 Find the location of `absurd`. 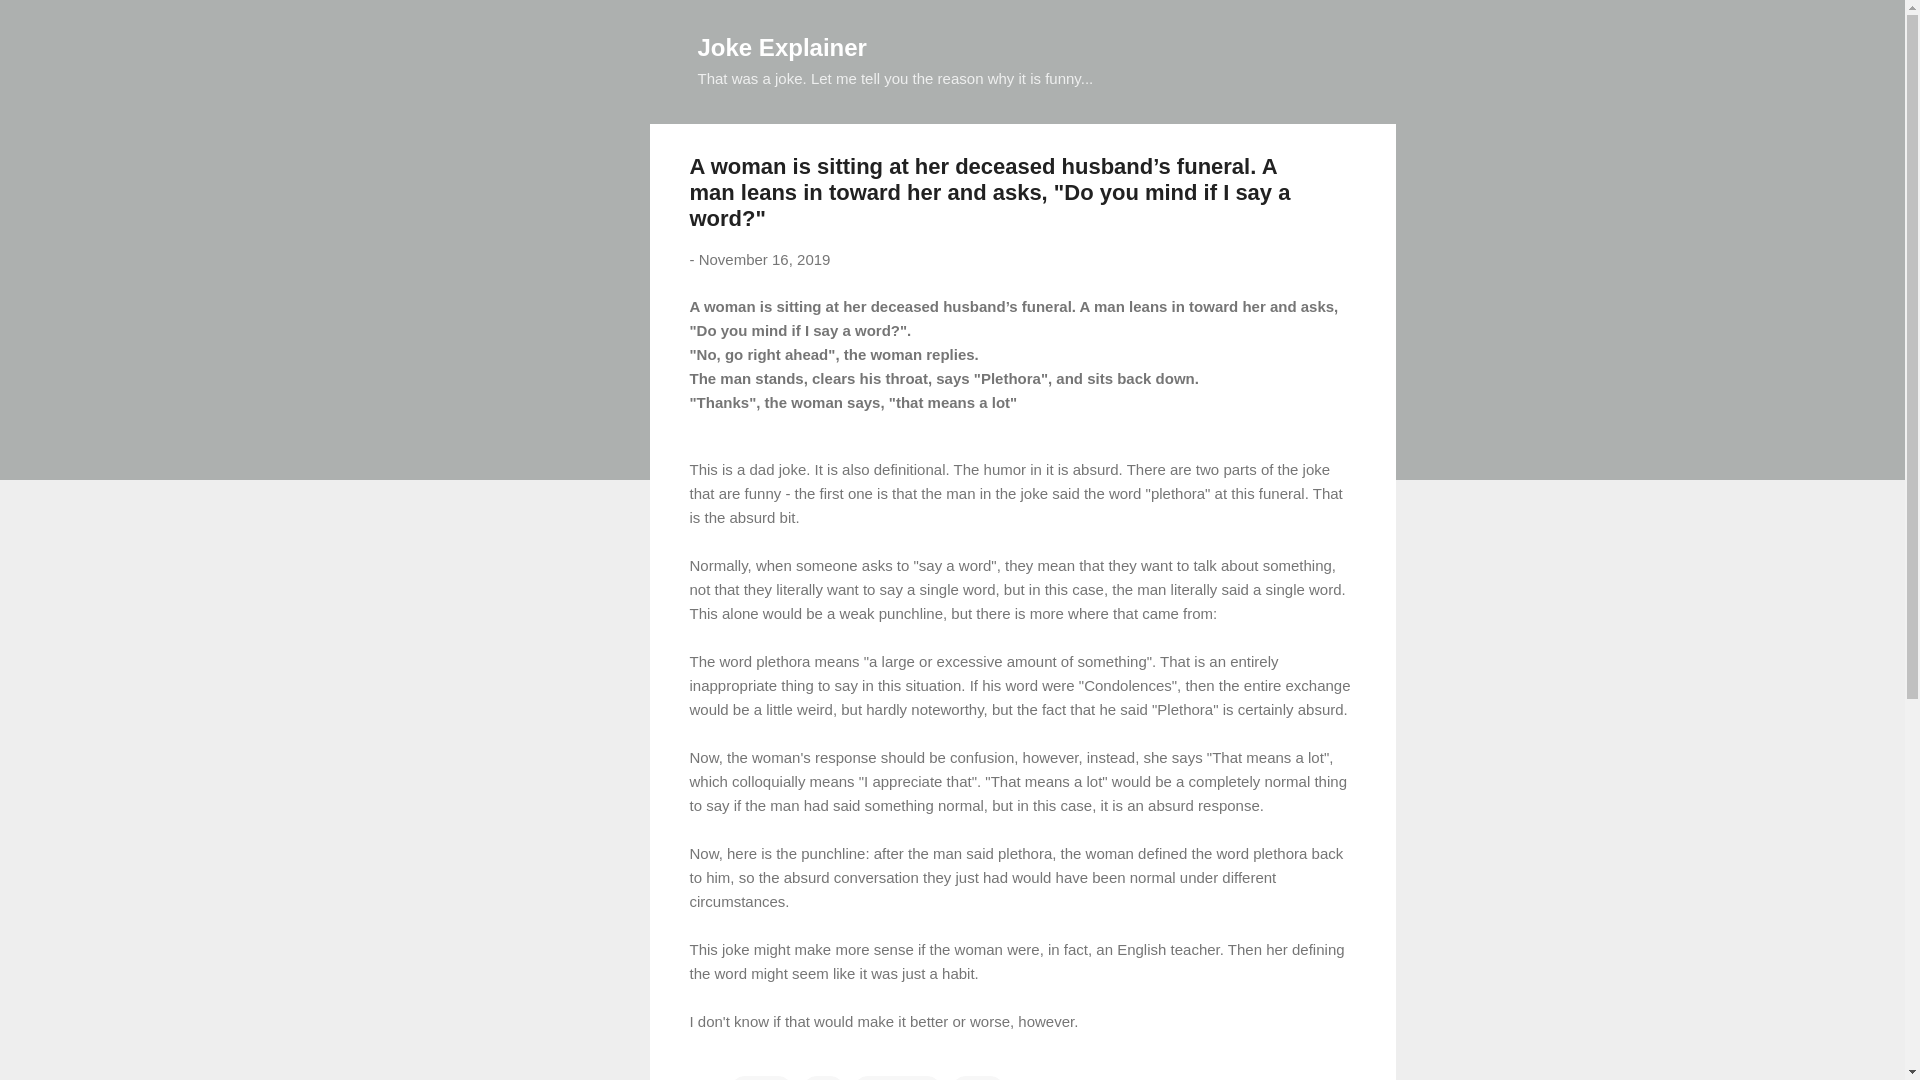

absurd is located at coordinates (762, 1078).